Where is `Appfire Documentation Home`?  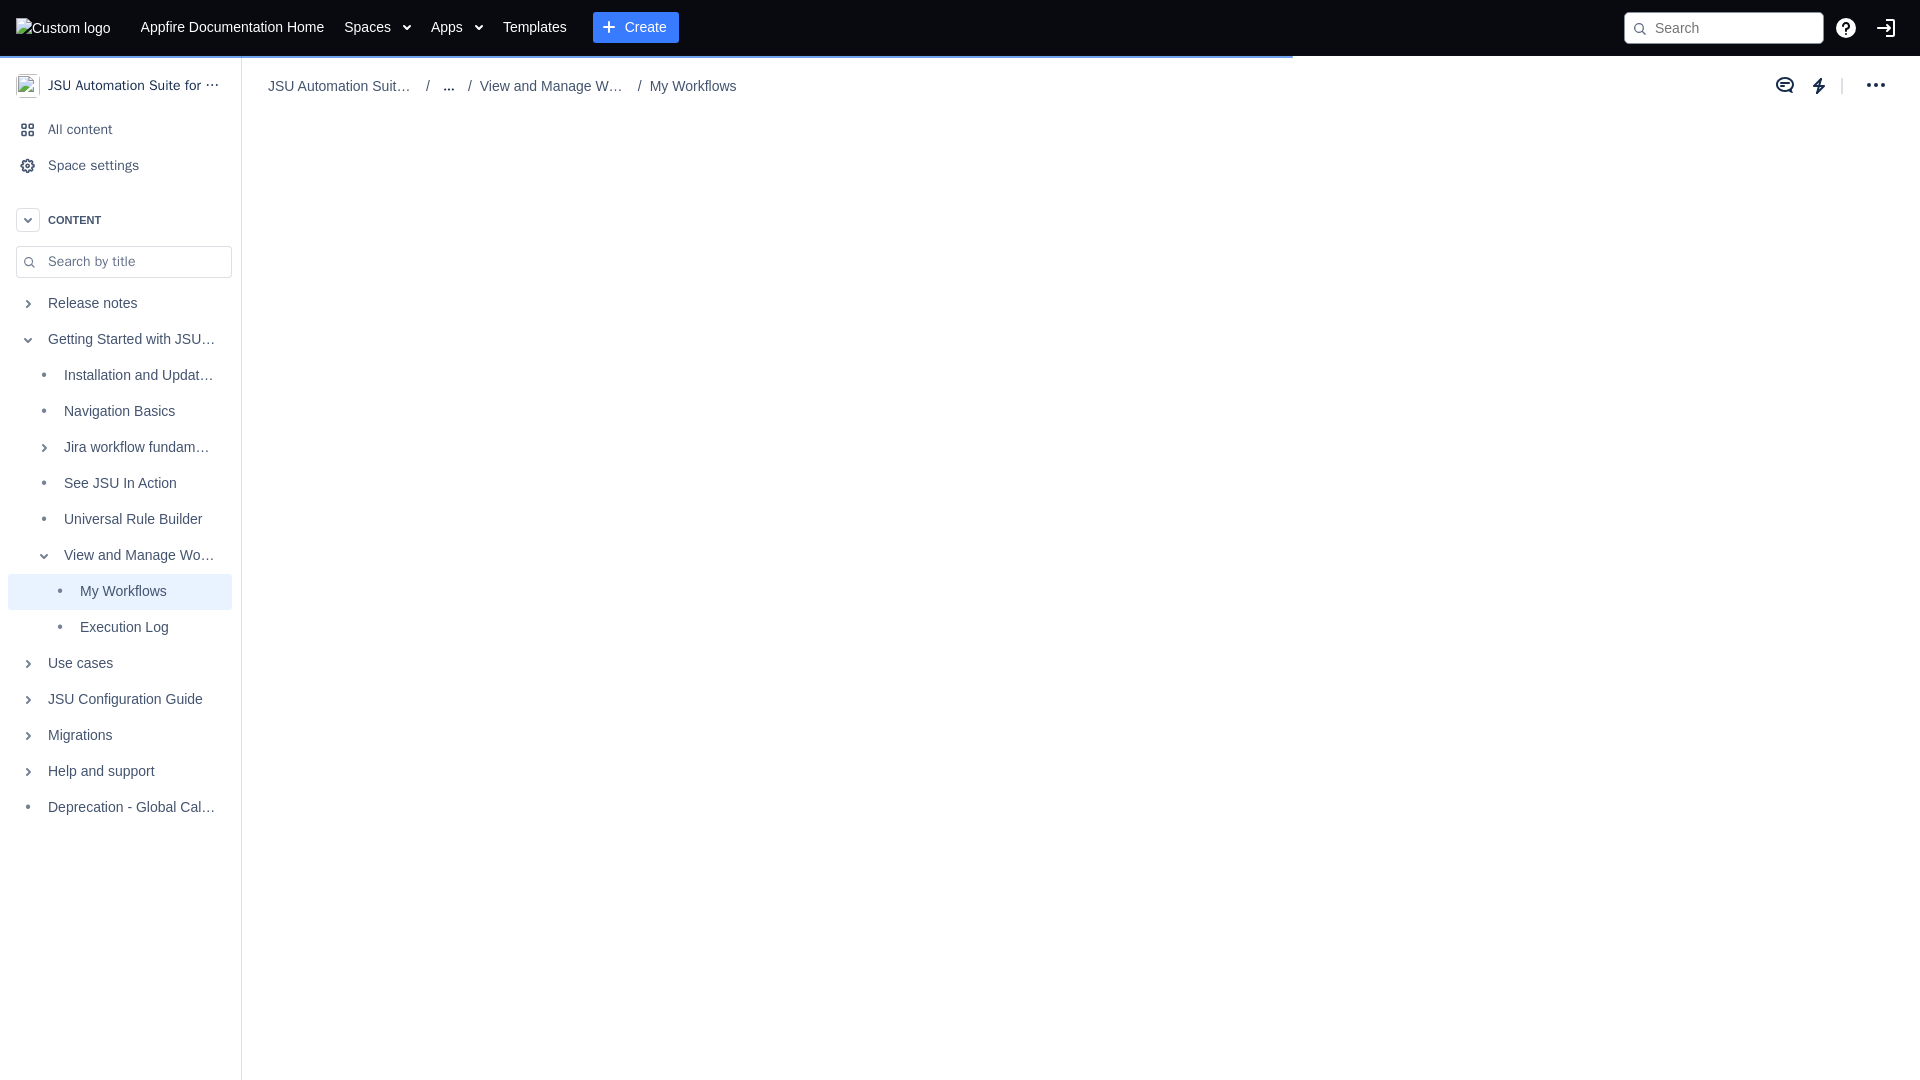
Appfire Documentation Home is located at coordinates (232, 28).